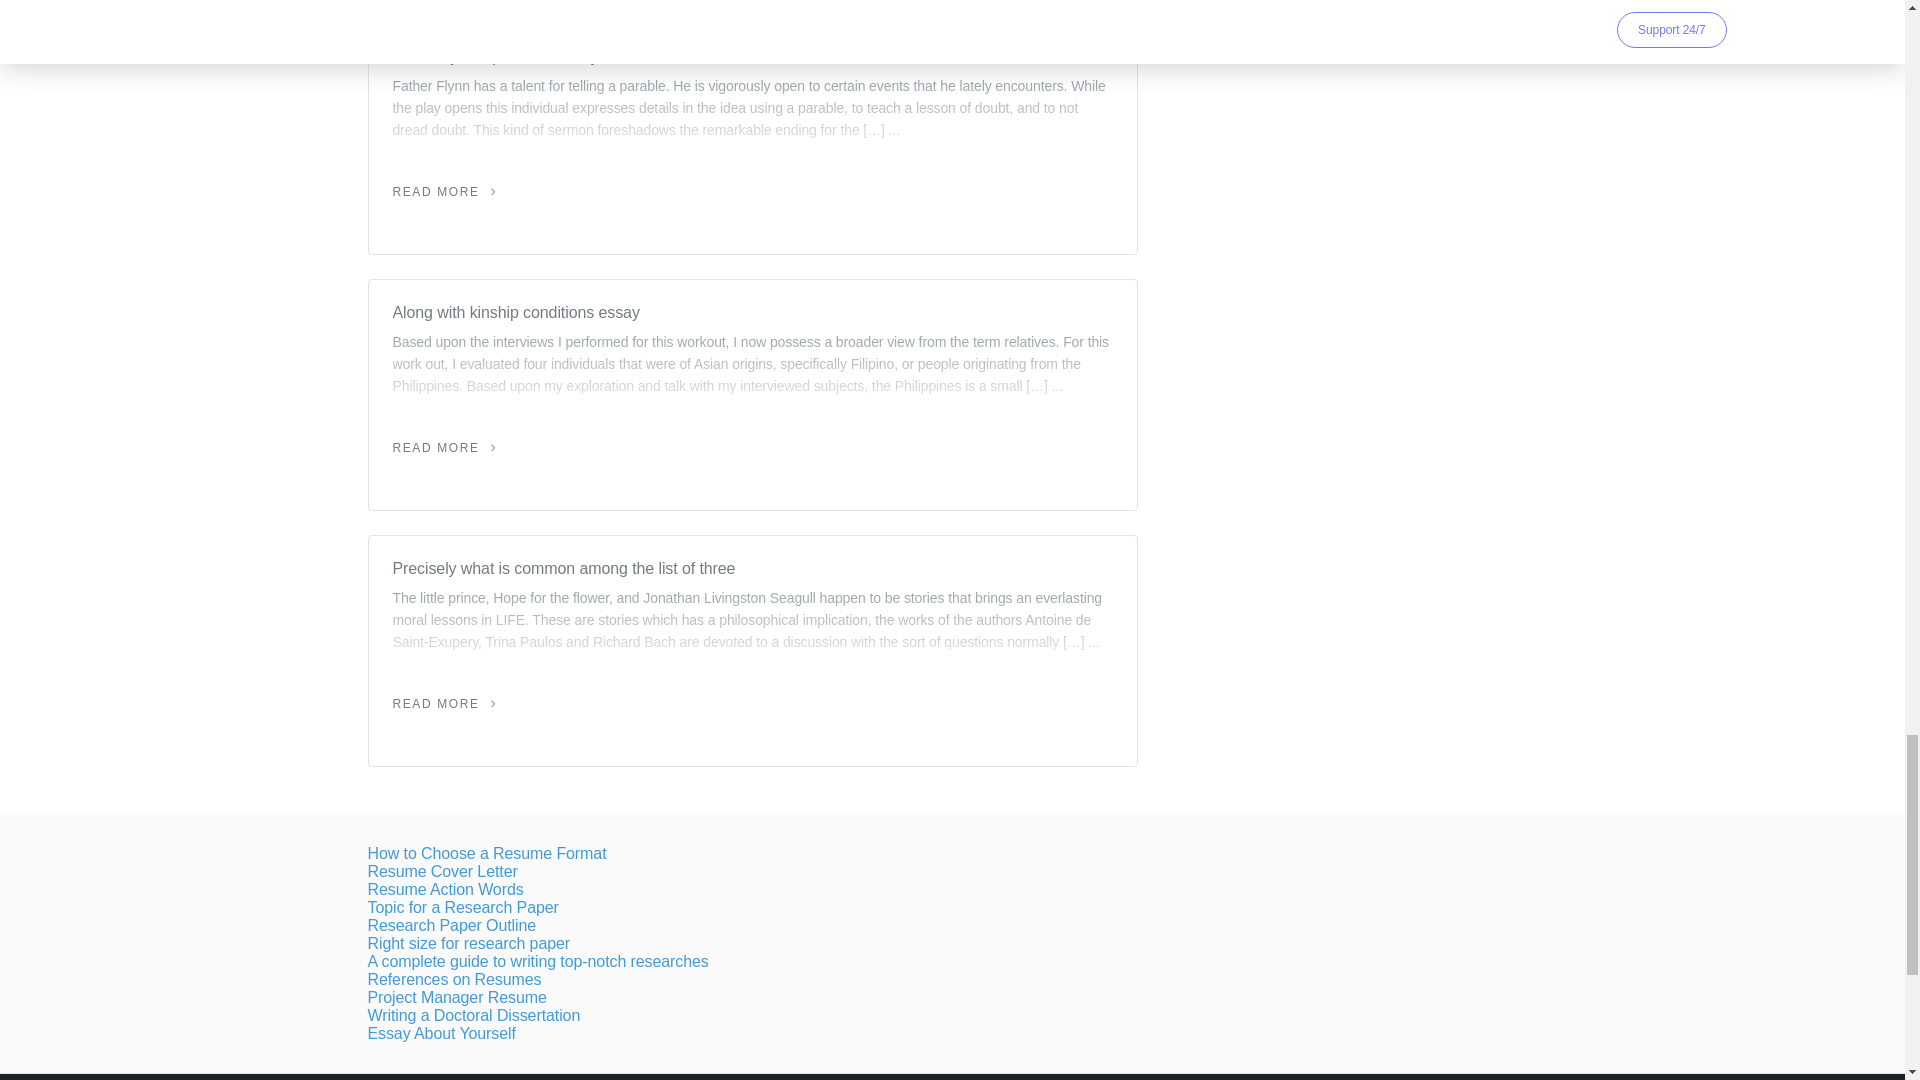  I want to click on READ MORE, so click(444, 191).